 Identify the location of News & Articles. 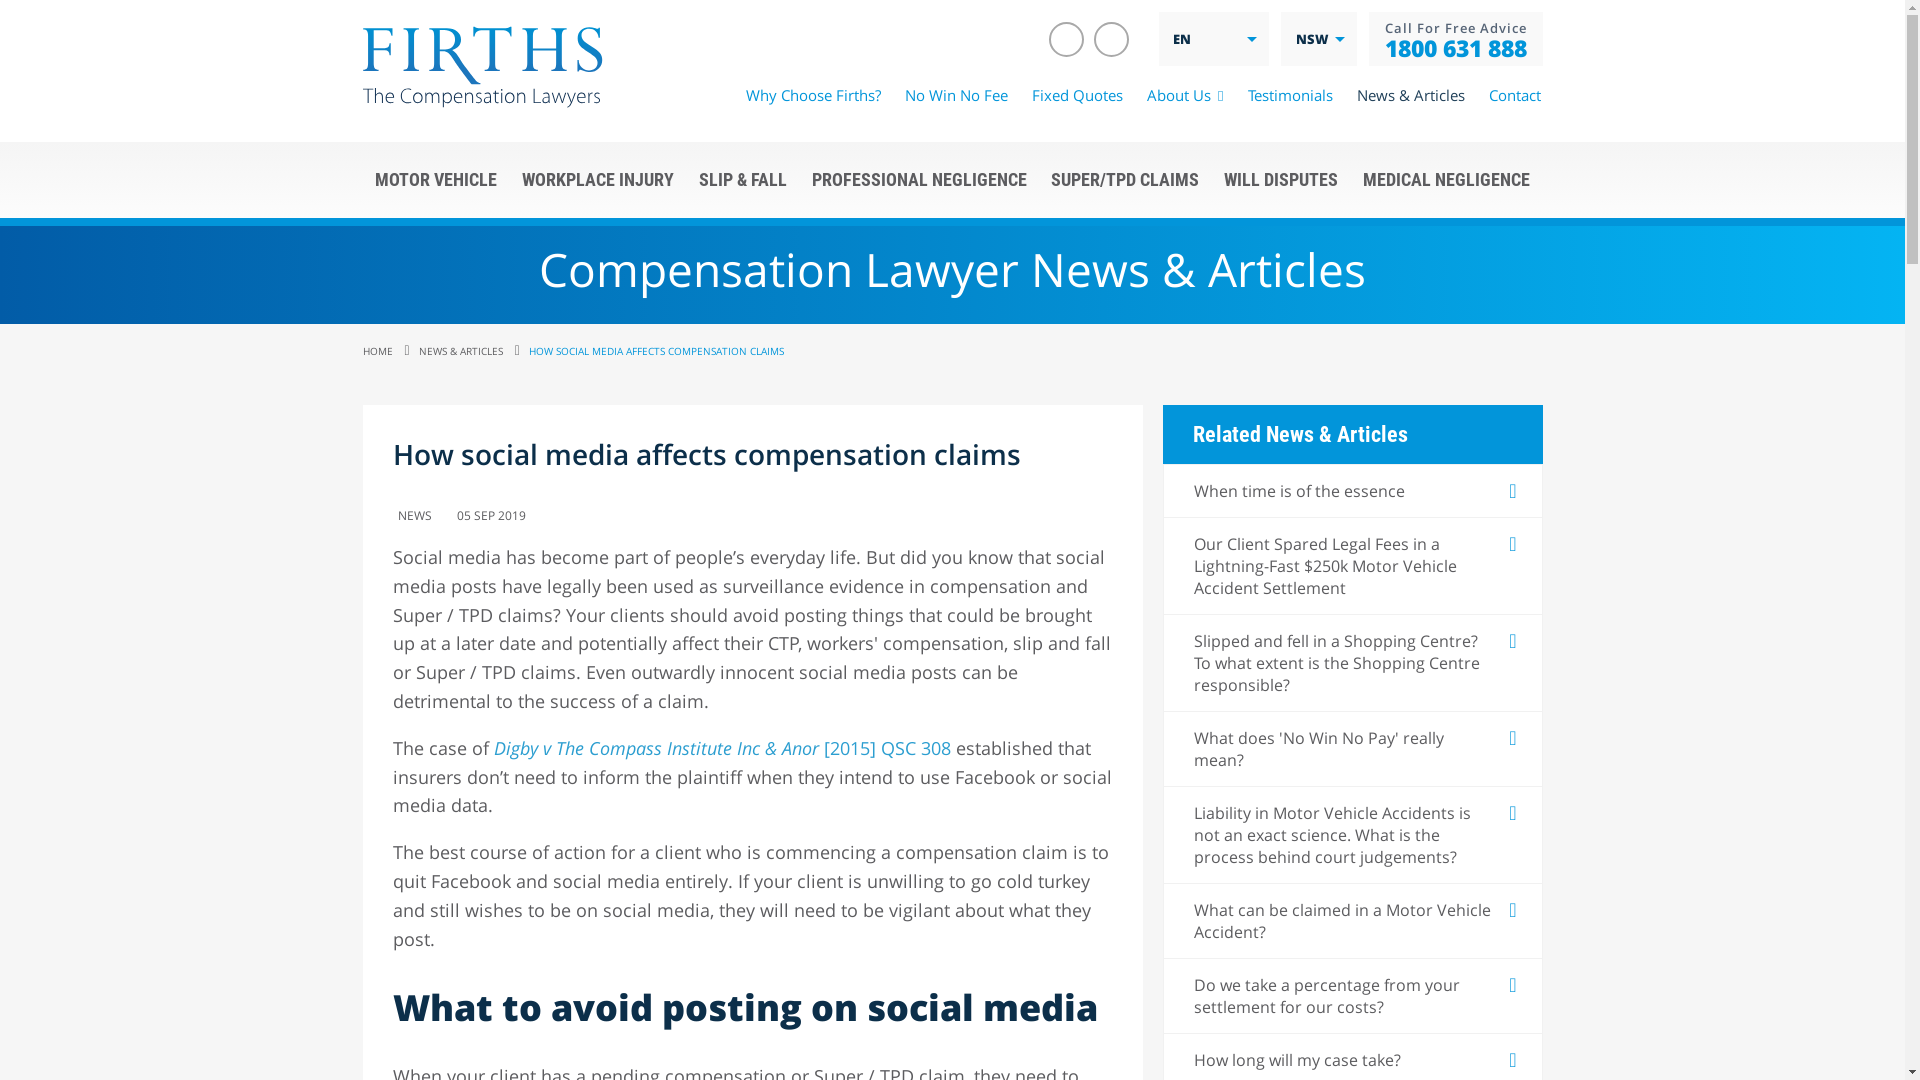
(1410, 95).